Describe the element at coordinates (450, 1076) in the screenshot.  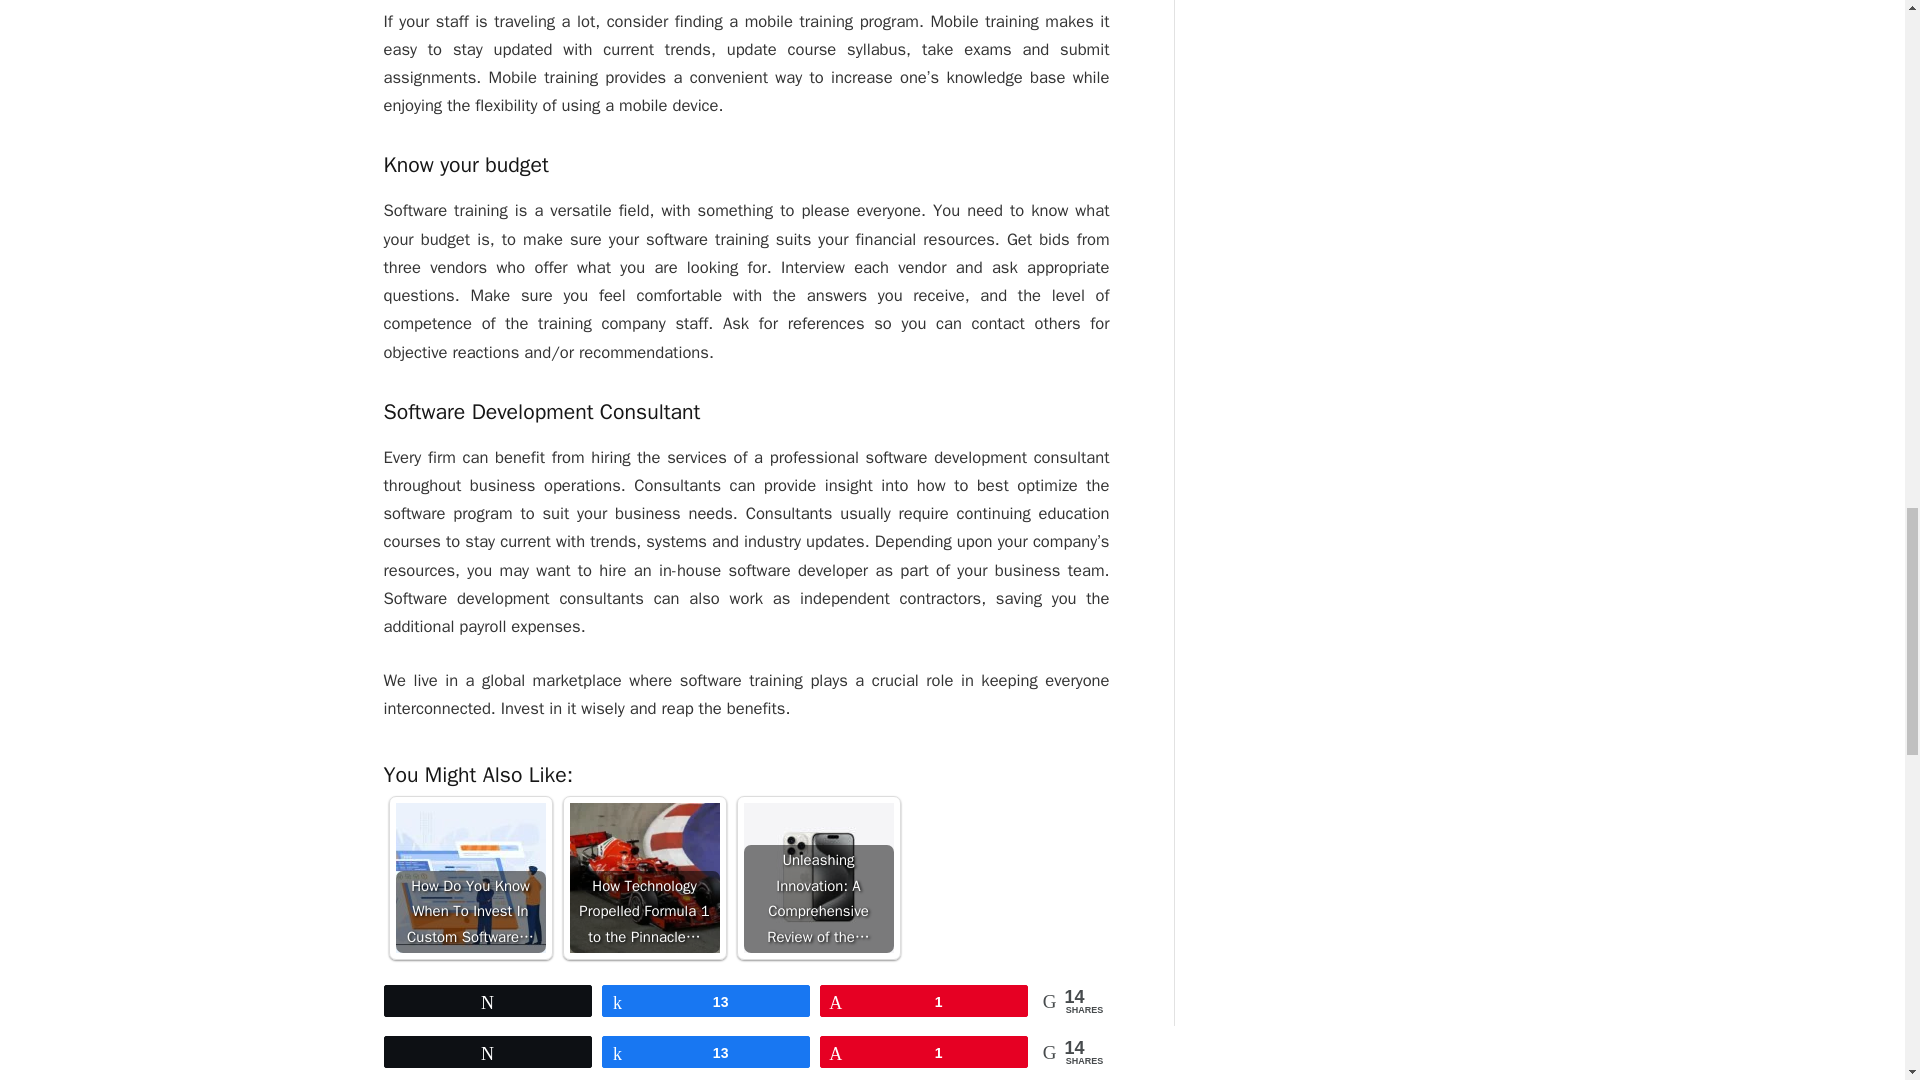
I see `mobile software development` at that location.